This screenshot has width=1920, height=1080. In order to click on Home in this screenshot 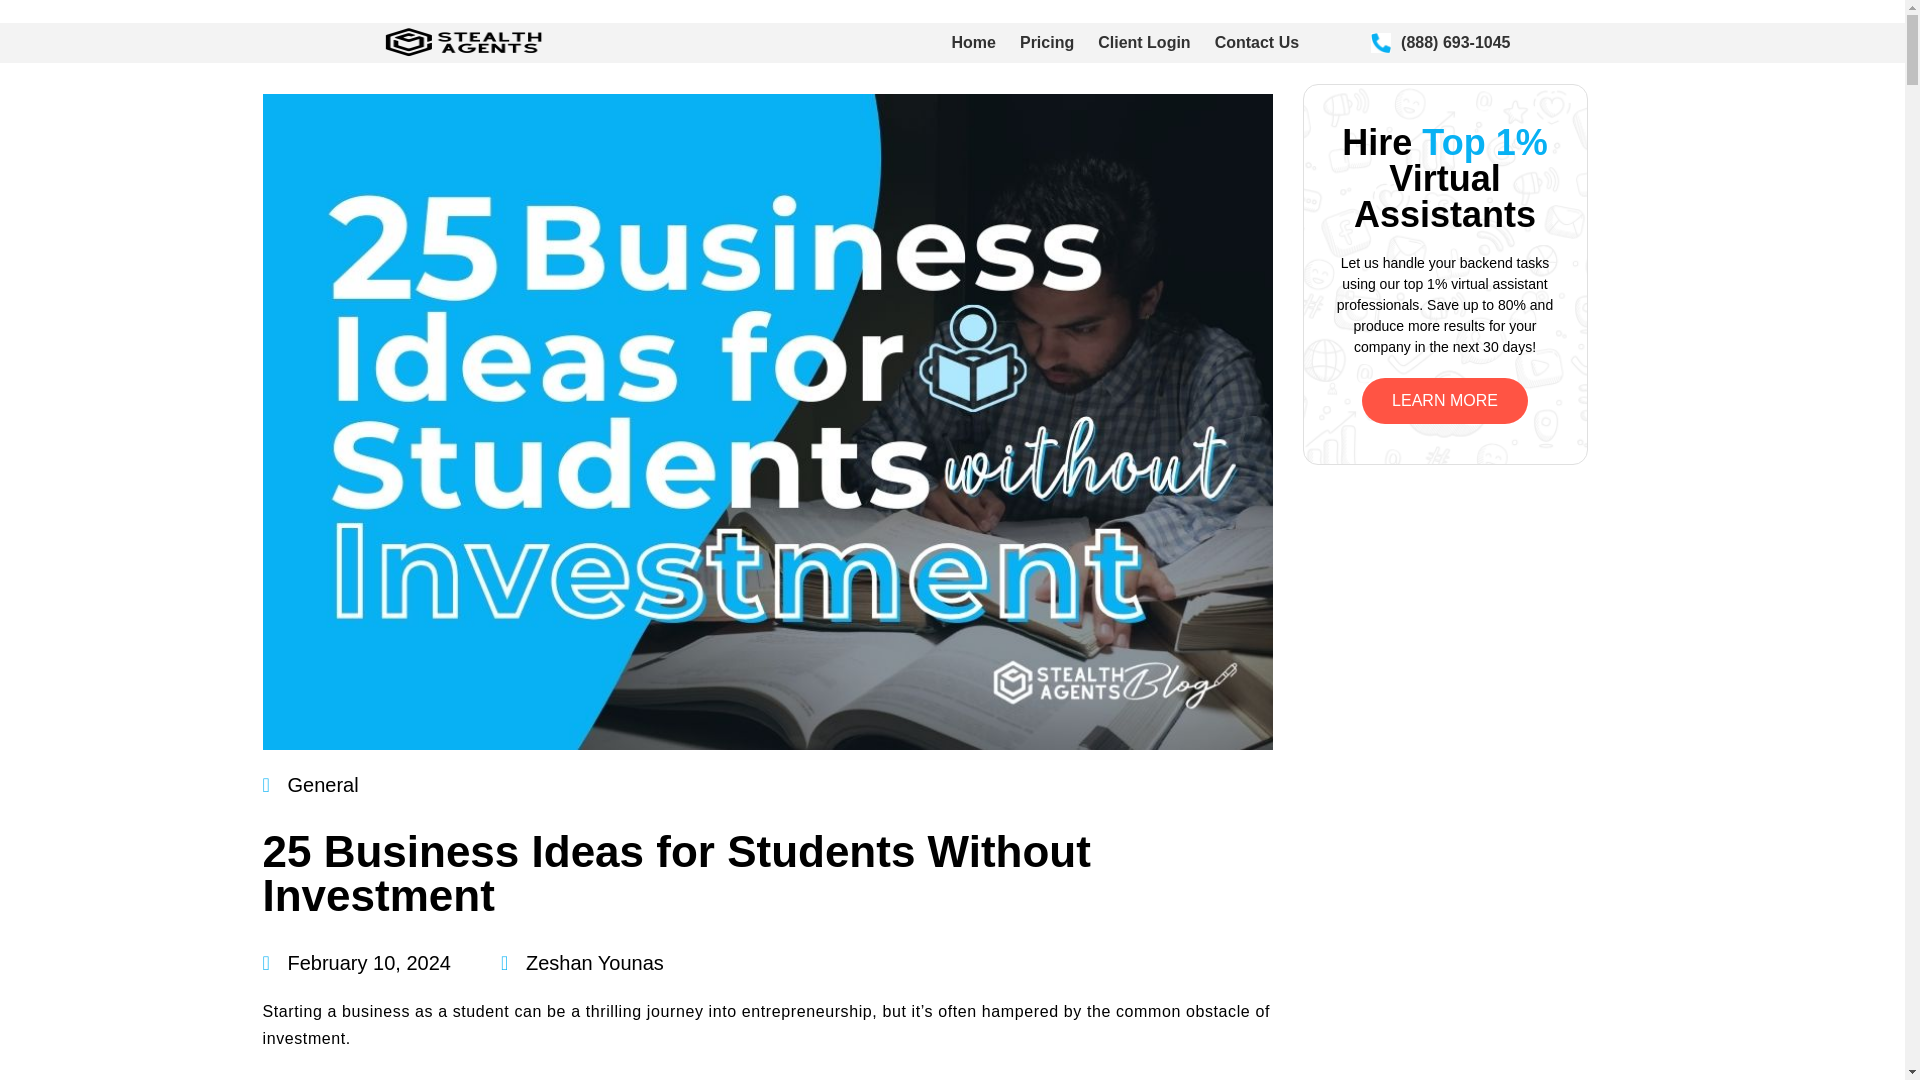, I will do `click(974, 43)`.